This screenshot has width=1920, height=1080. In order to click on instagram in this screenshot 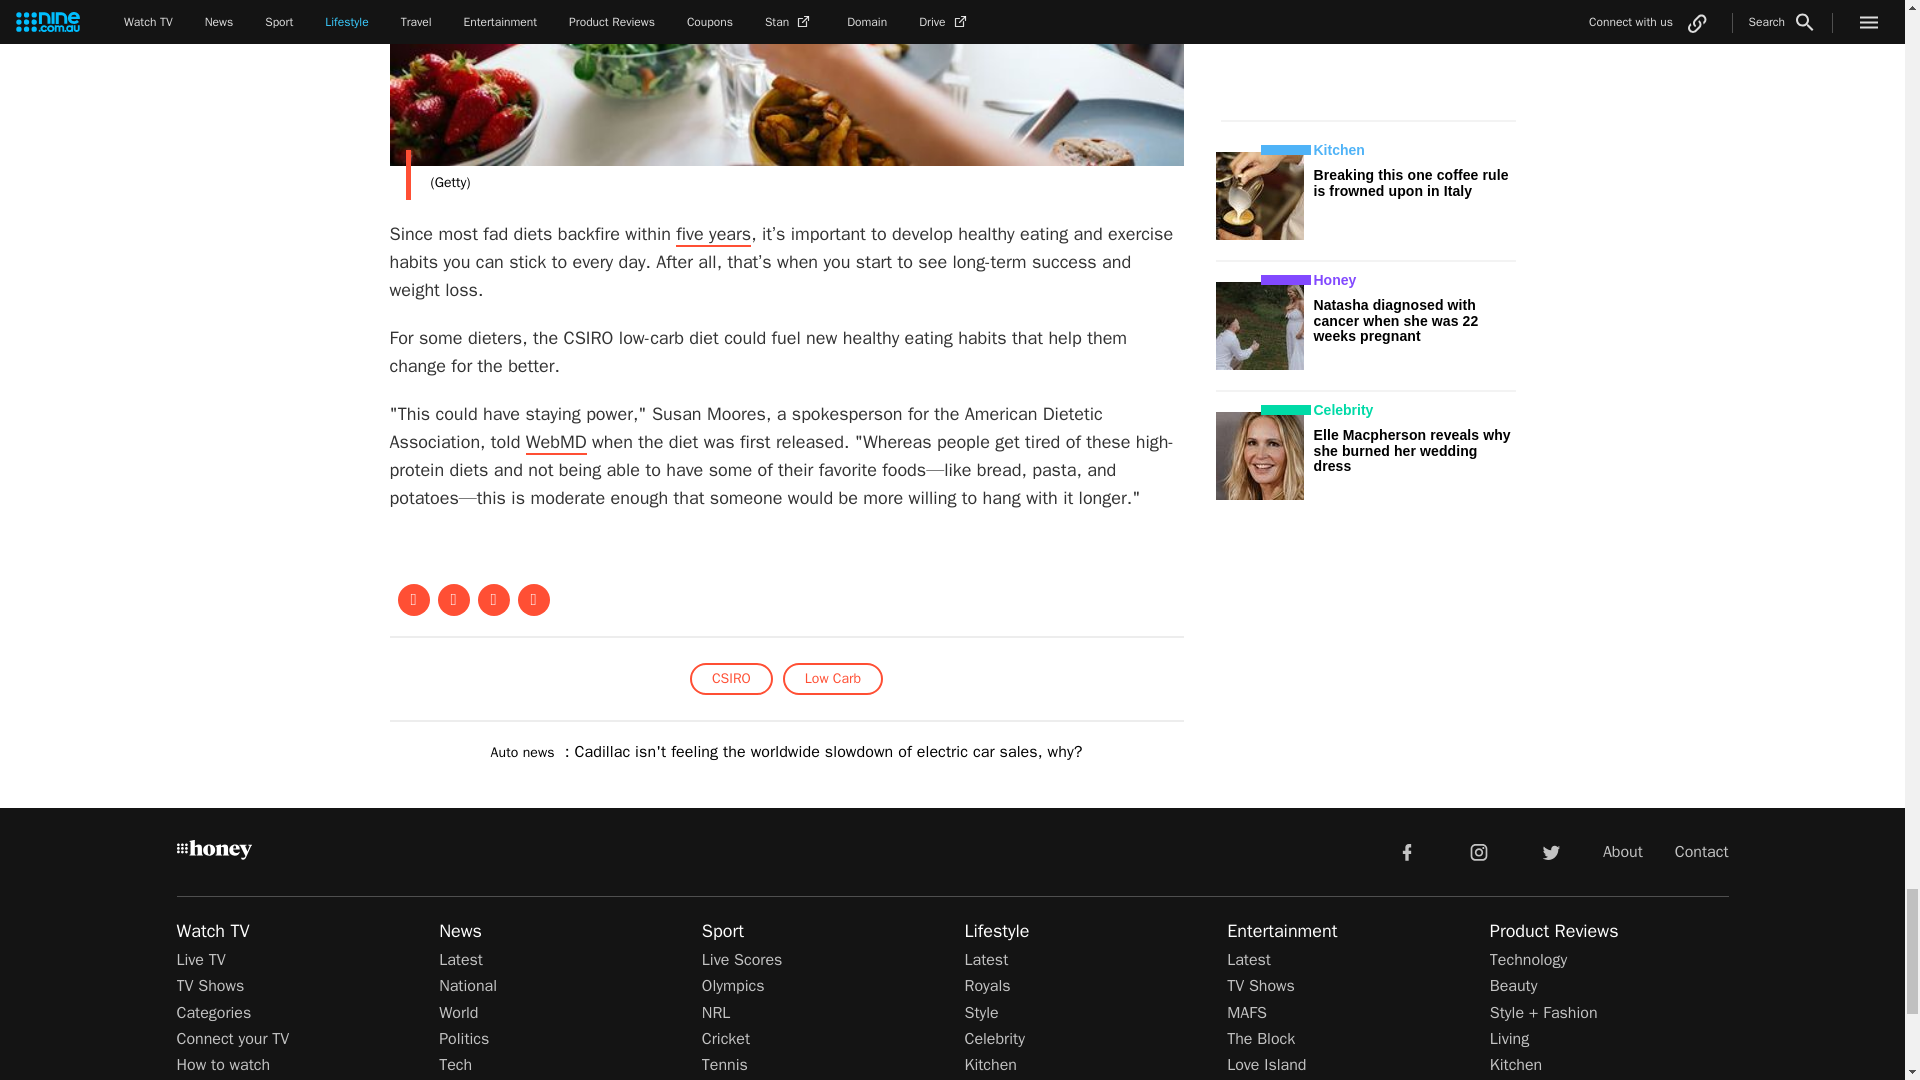, I will do `click(1479, 850)`.